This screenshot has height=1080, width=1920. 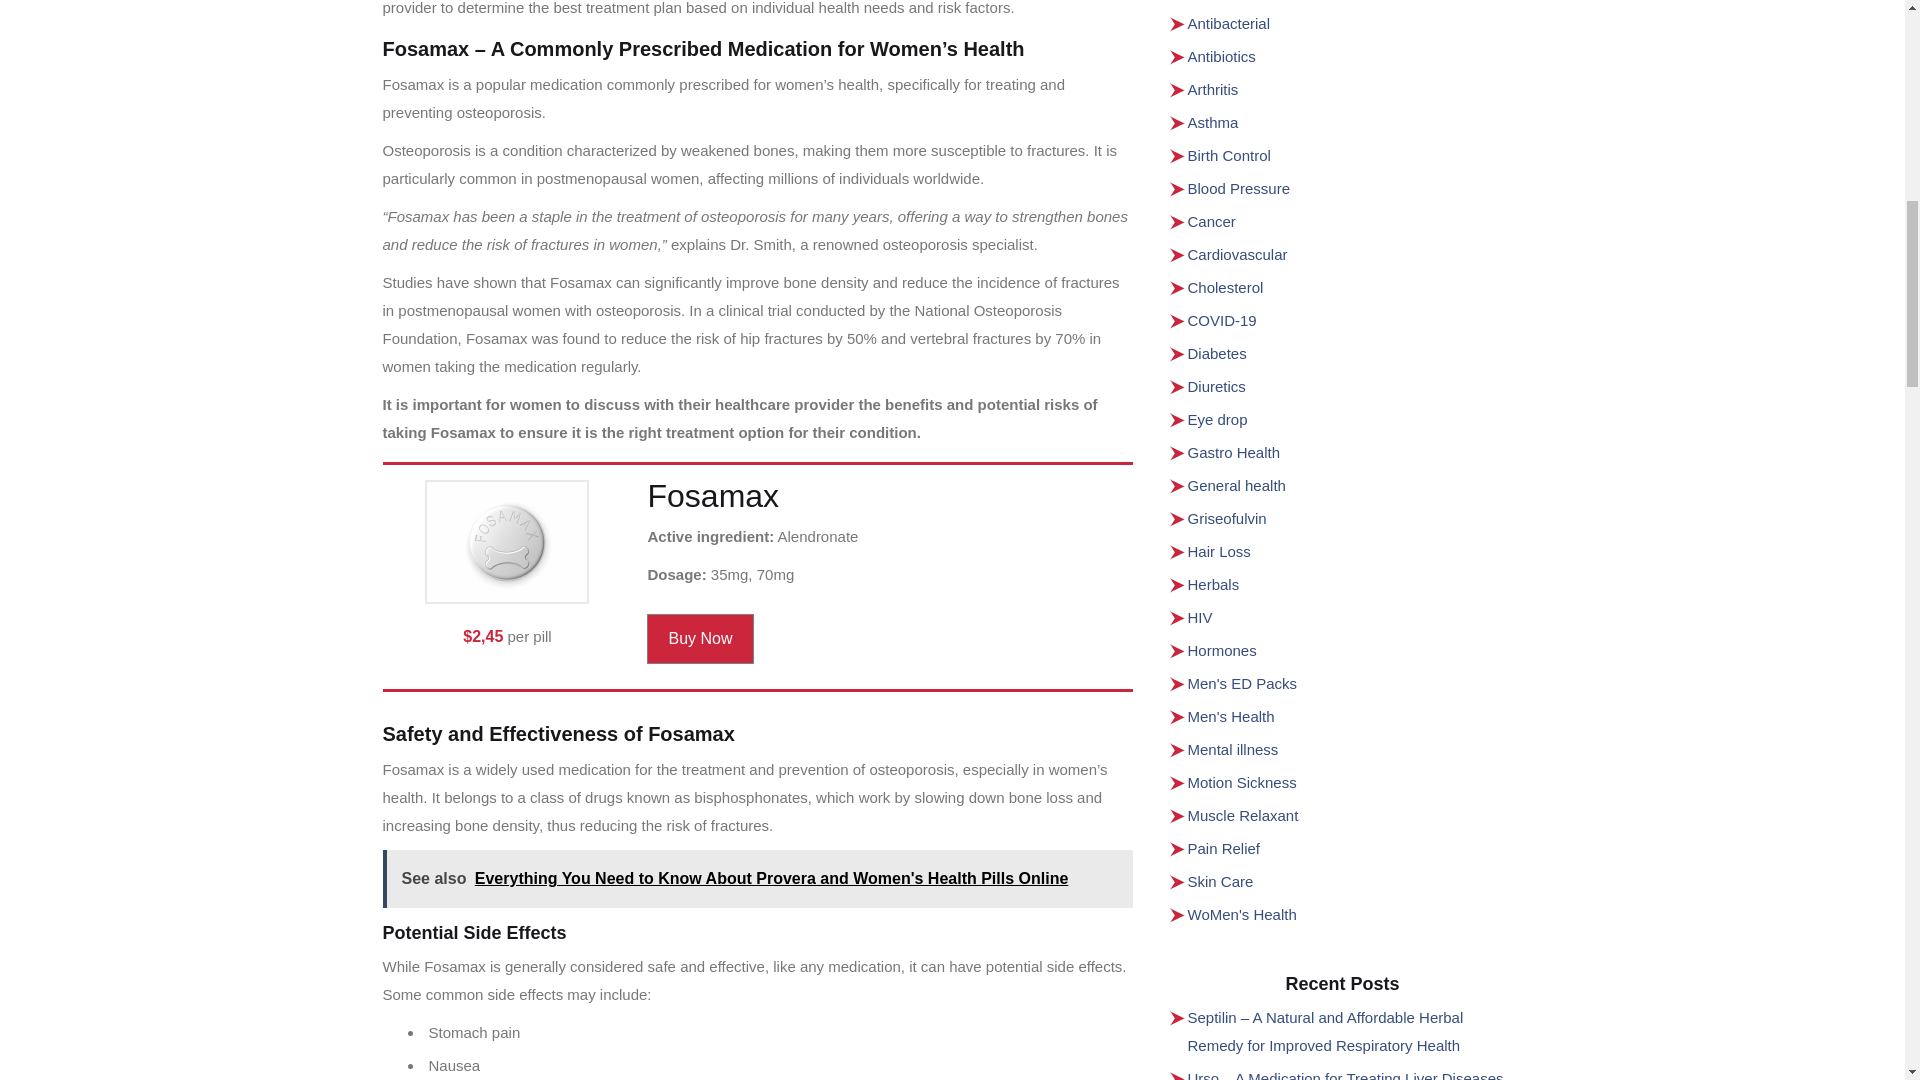 What do you see at coordinates (1222, 320) in the screenshot?
I see `COVID-19` at bounding box center [1222, 320].